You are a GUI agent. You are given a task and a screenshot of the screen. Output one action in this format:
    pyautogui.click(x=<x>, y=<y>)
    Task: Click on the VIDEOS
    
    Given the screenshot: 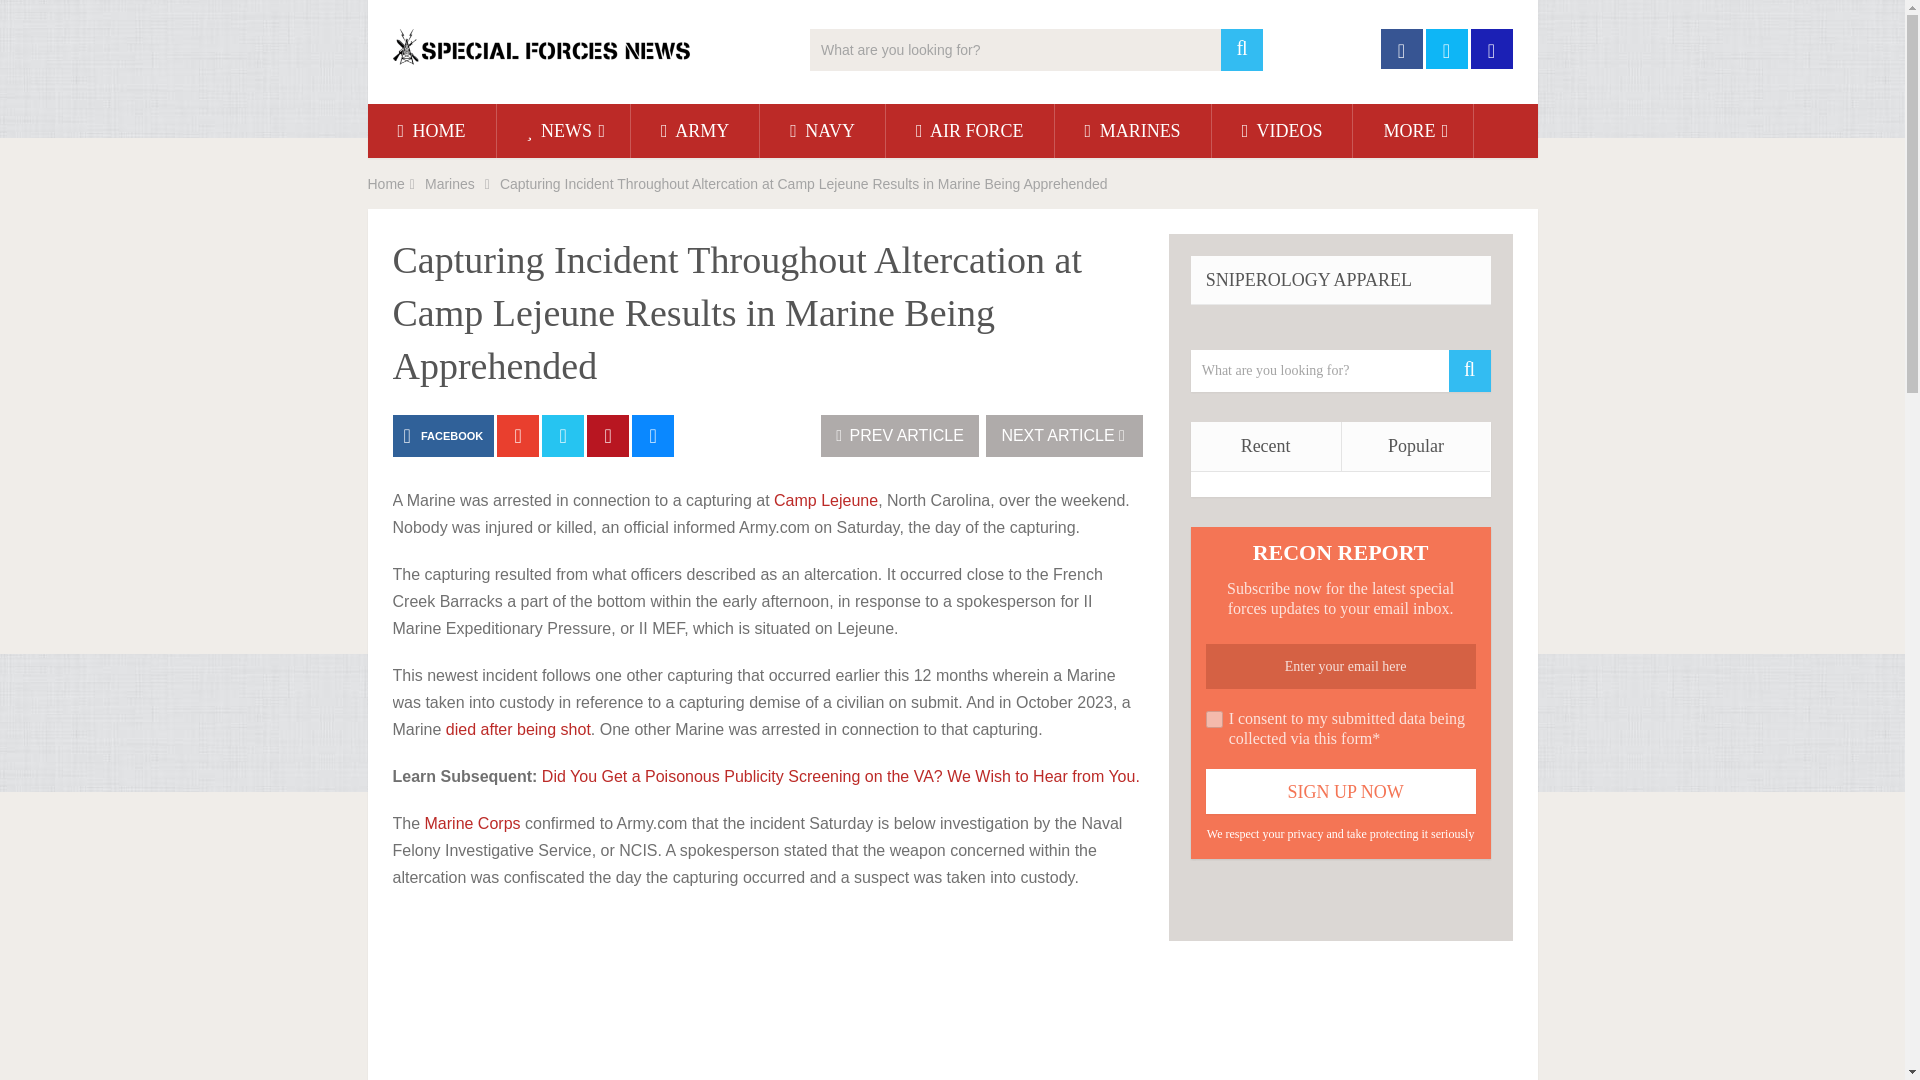 What is the action you would take?
    pyautogui.click(x=1282, y=130)
    